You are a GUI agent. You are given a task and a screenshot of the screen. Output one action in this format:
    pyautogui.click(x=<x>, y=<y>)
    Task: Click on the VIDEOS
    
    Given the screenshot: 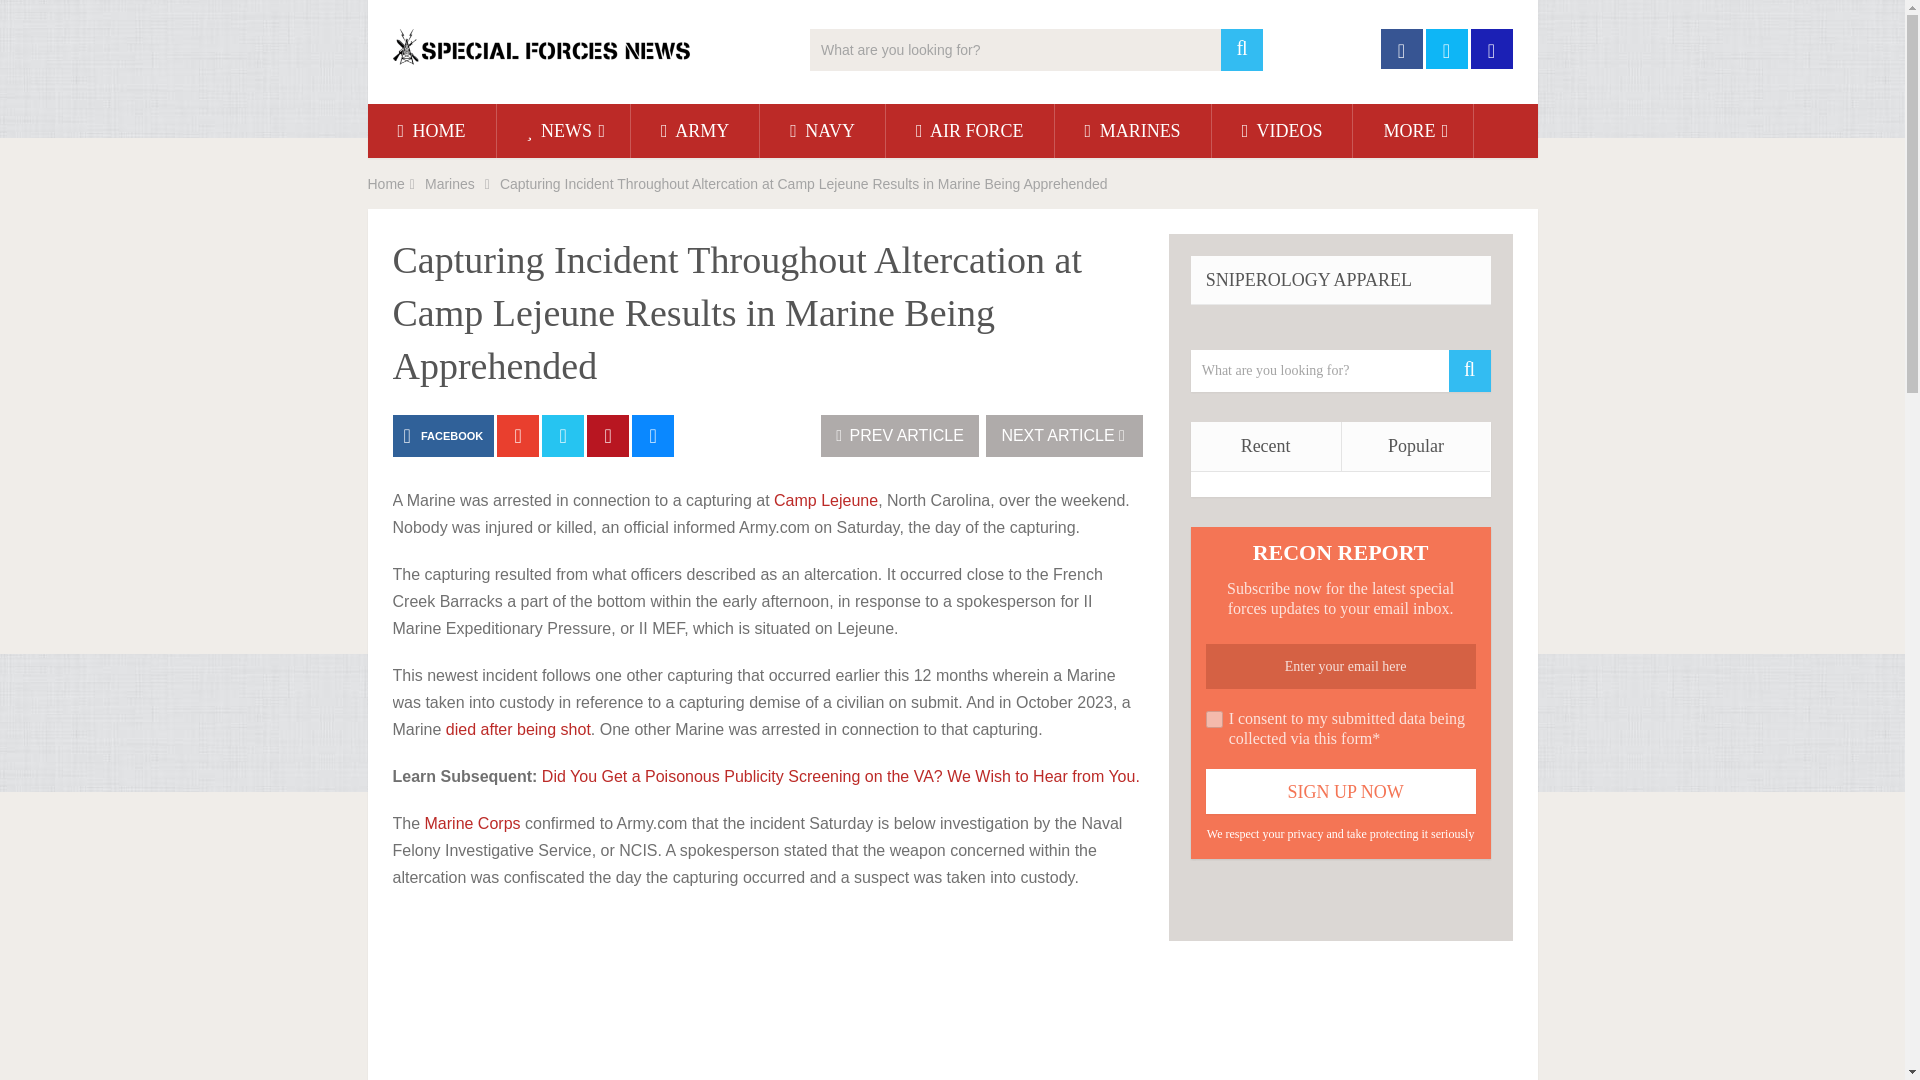 What is the action you would take?
    pyautogui.click(x=1282, y=130)
    